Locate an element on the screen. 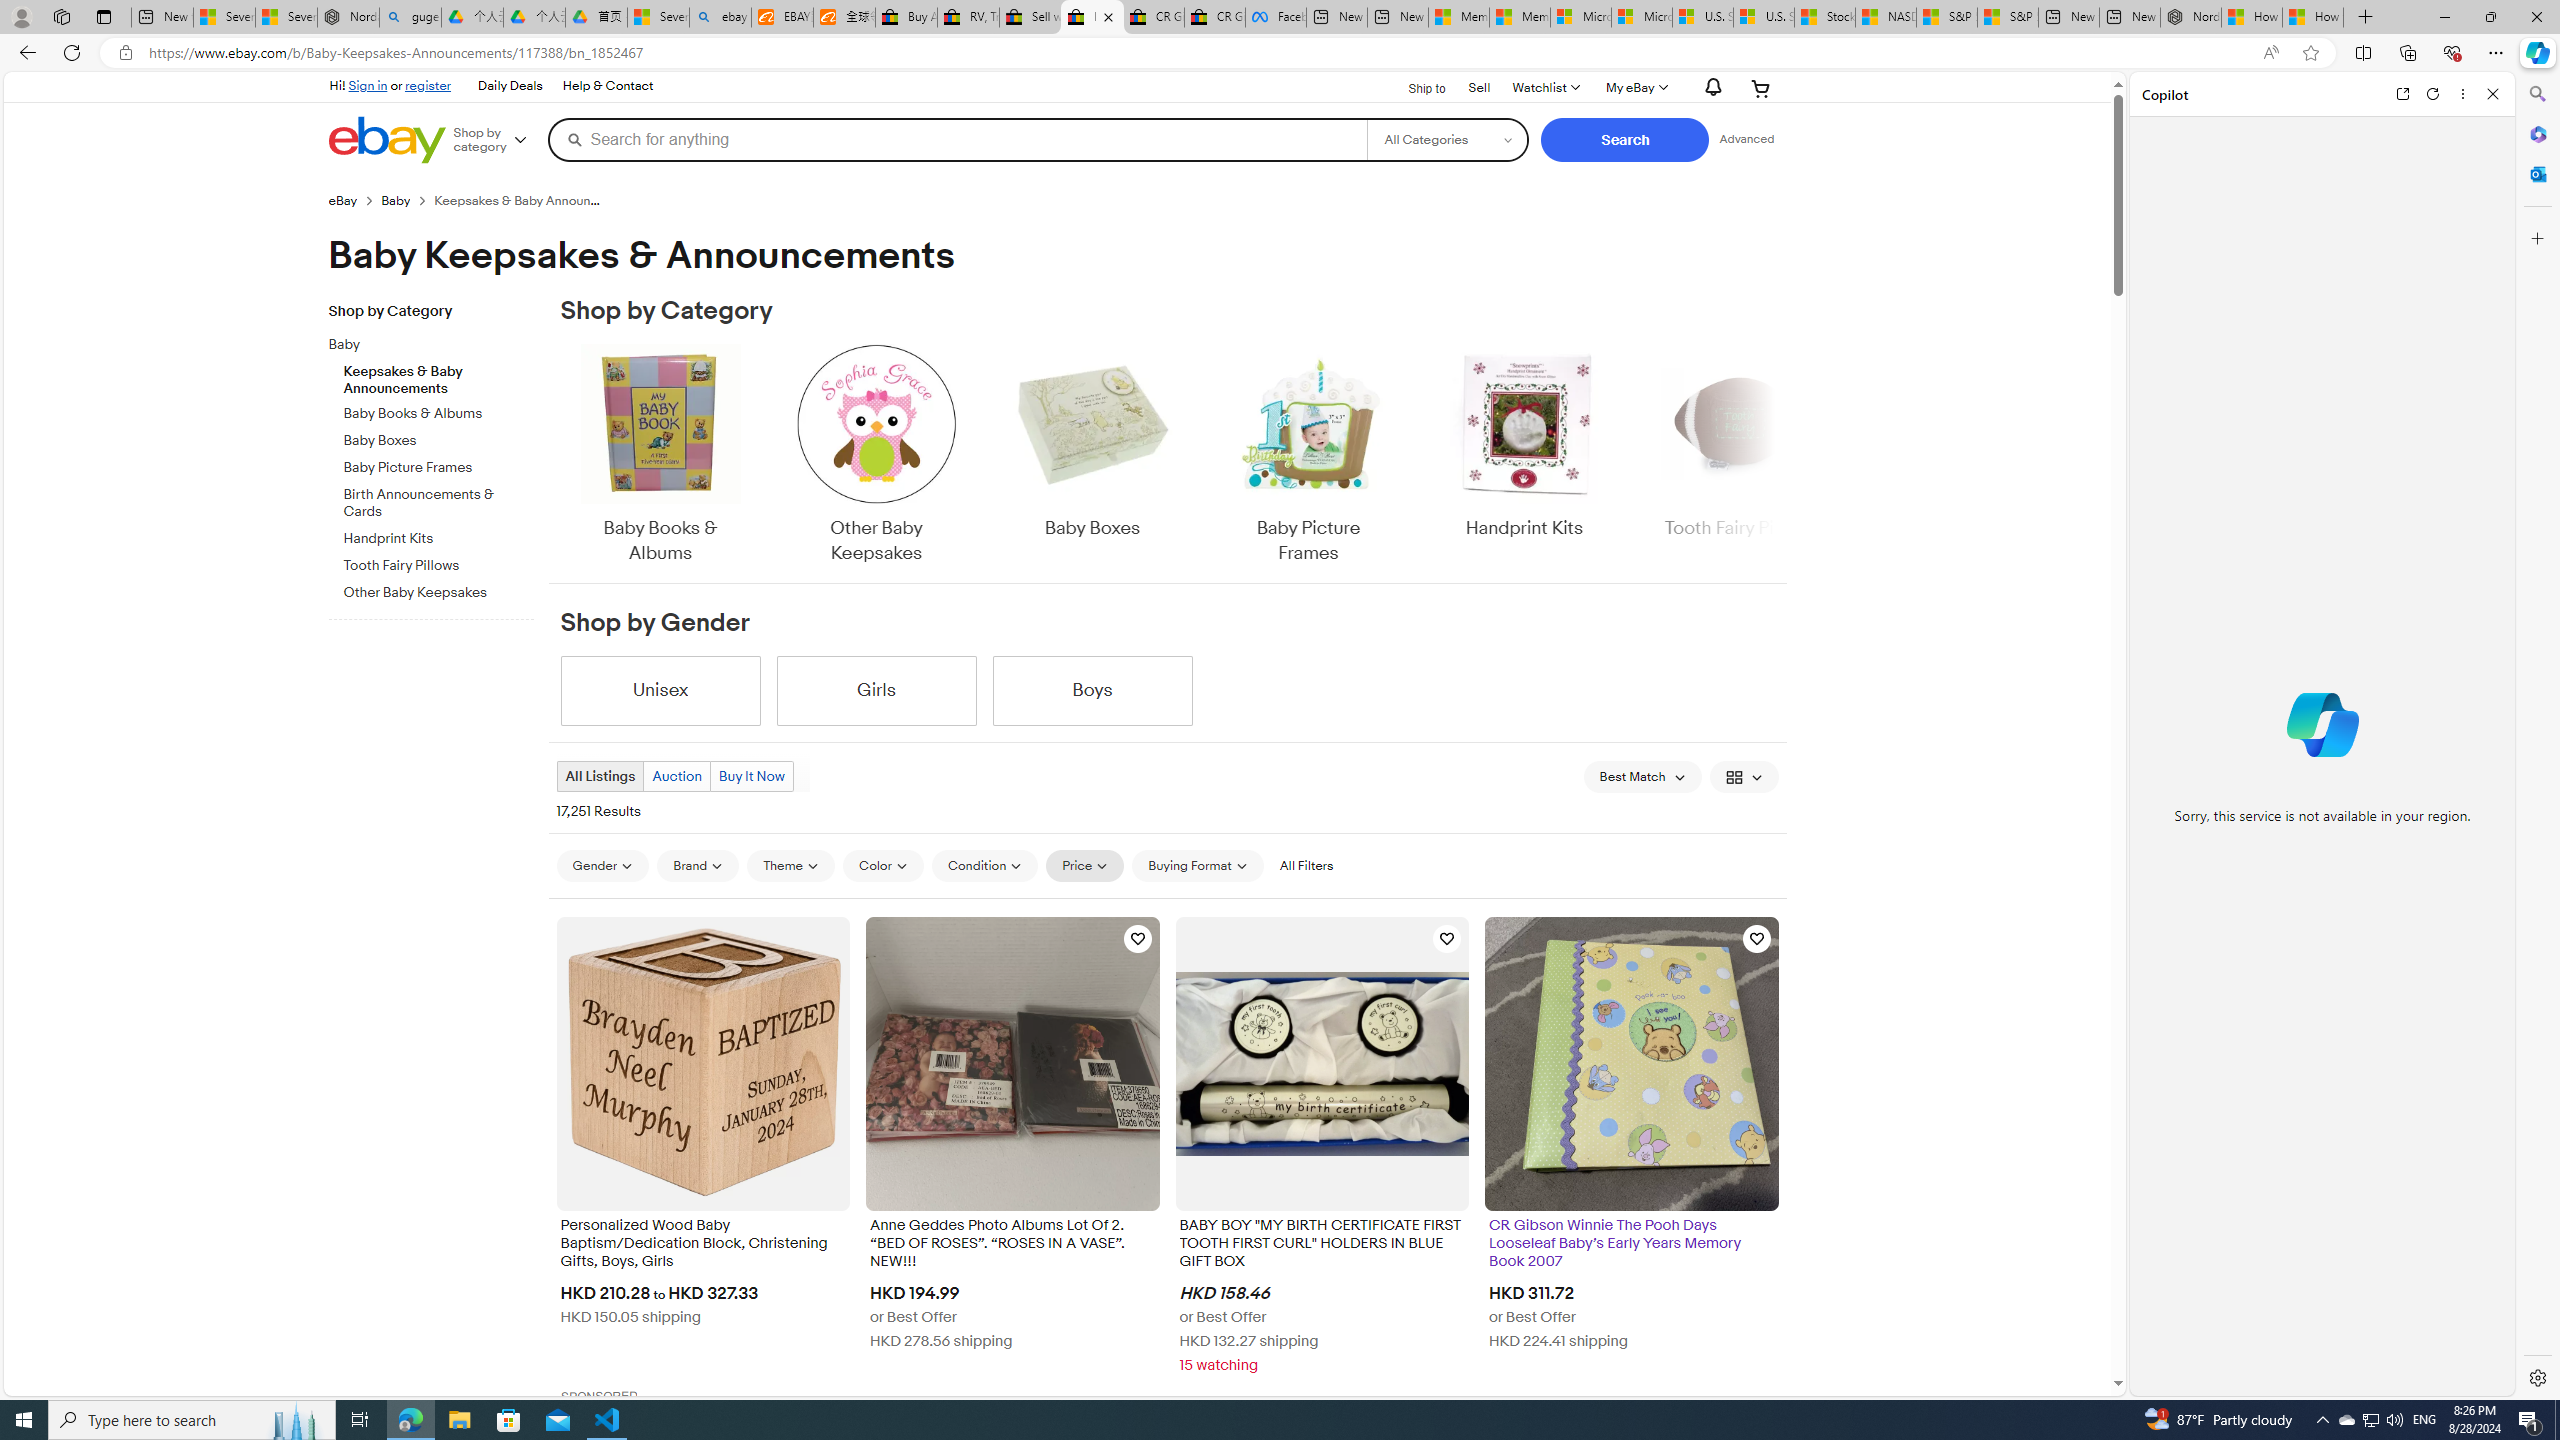 This screenshot has height=1440, width=2560. Sort: Best Match is located at coordinates (1642, 776).